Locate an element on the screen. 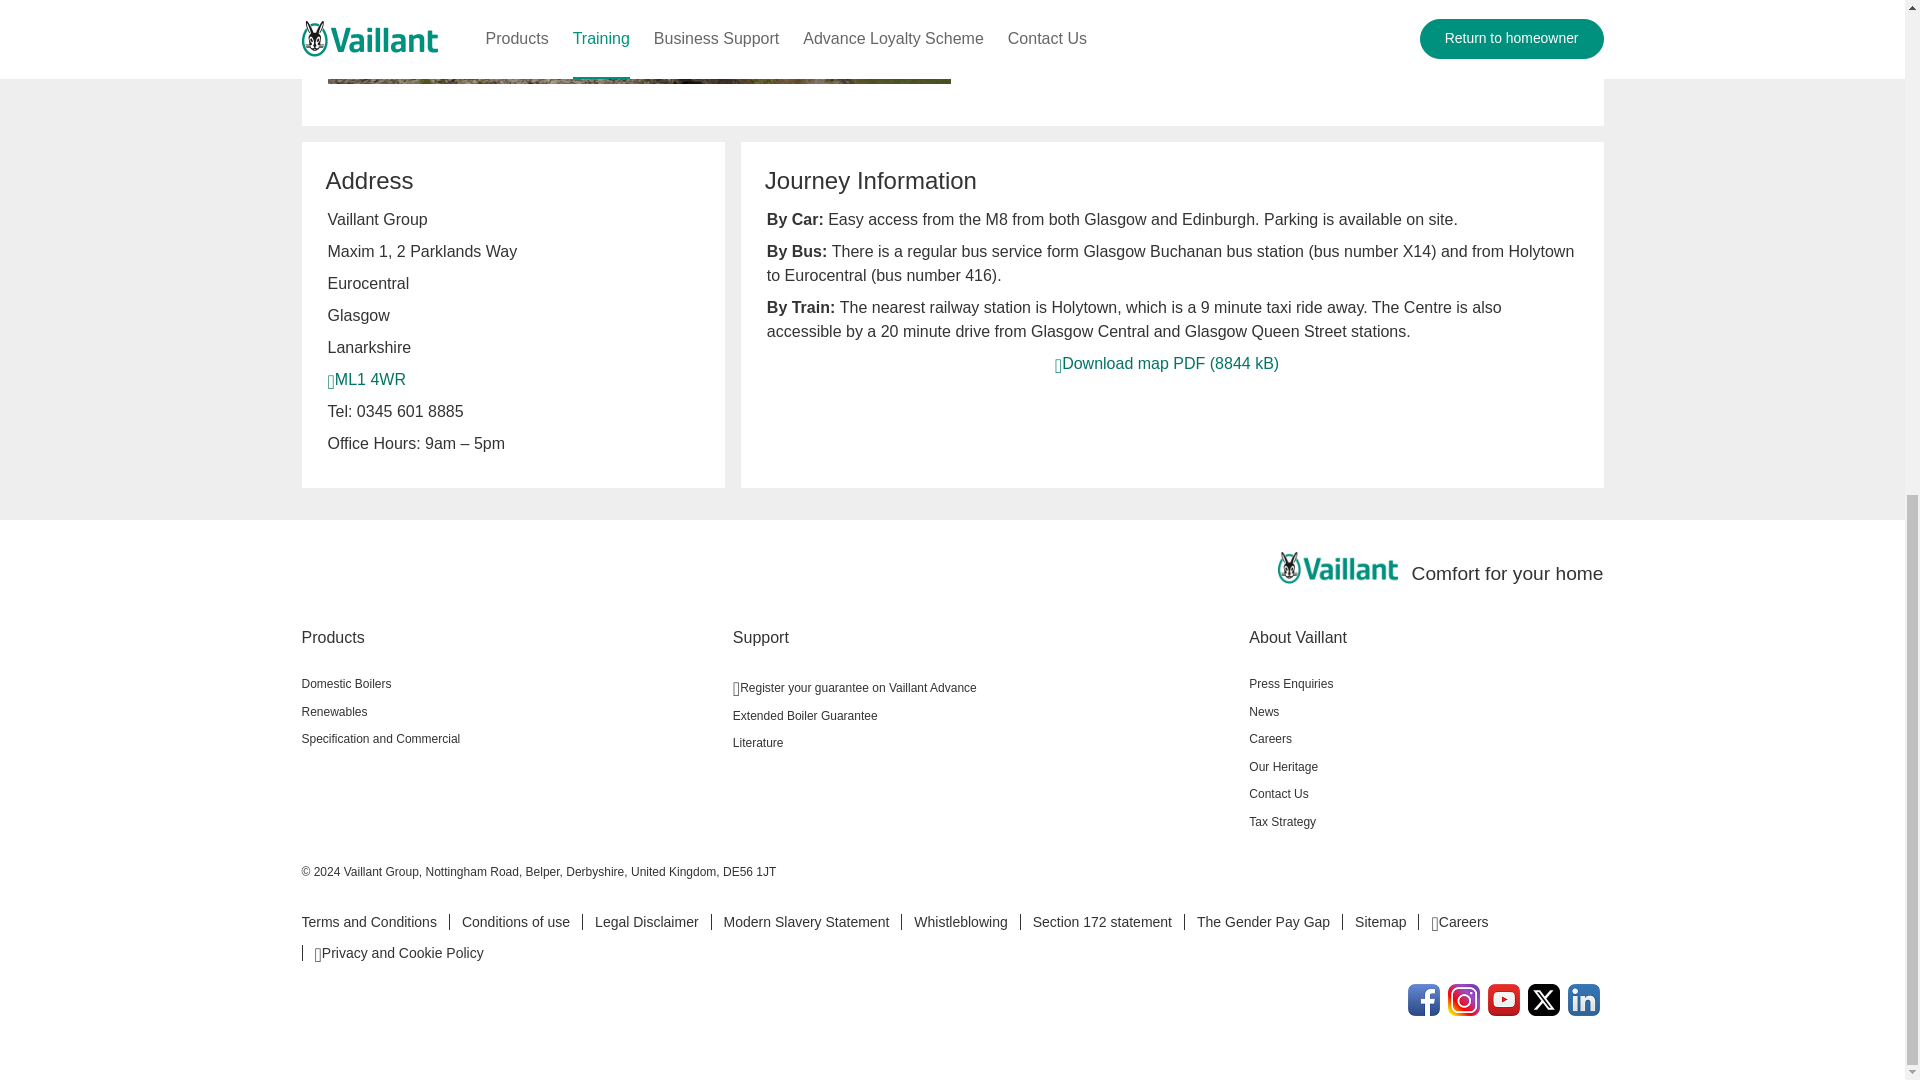 The width and height of the screenshot is (1920, 1080). Download map PDF is located at coordinates (1166, 363).